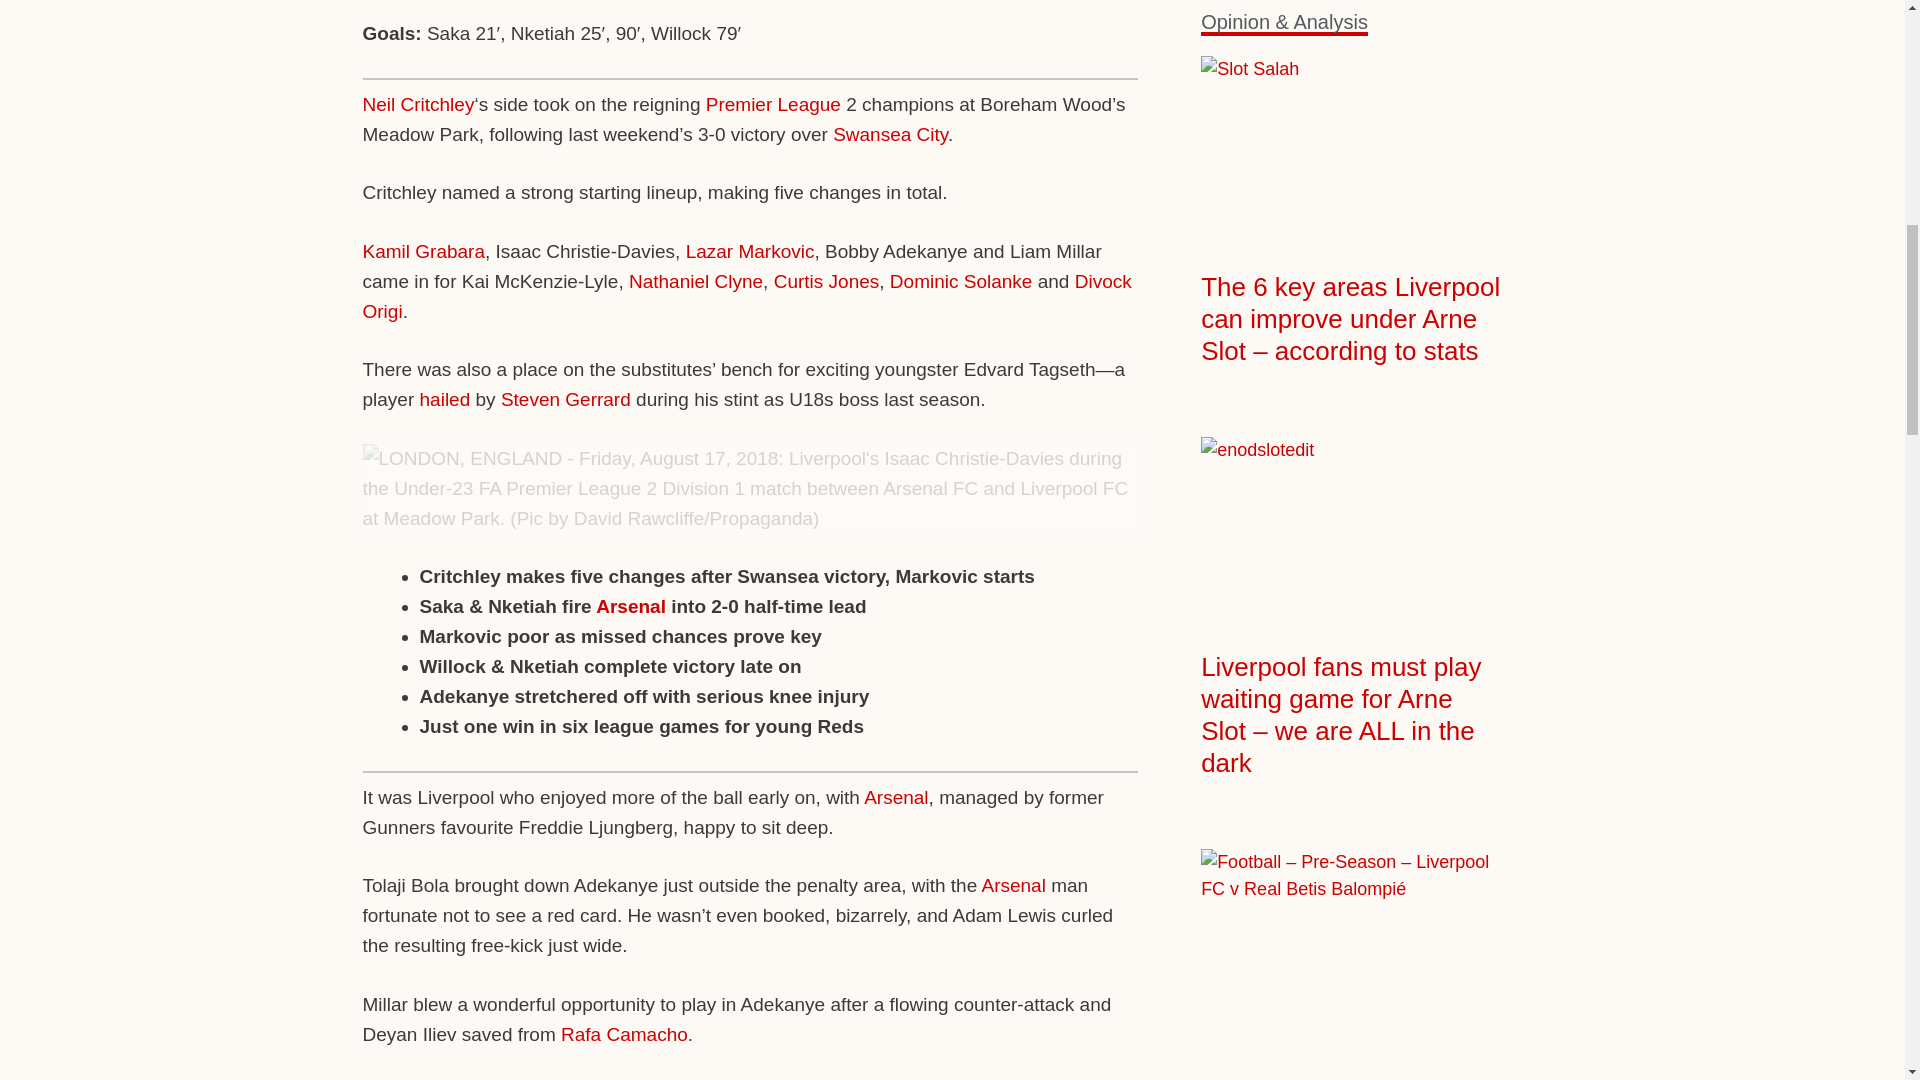  I want to click on Neil Critchley, so click(418, 104).